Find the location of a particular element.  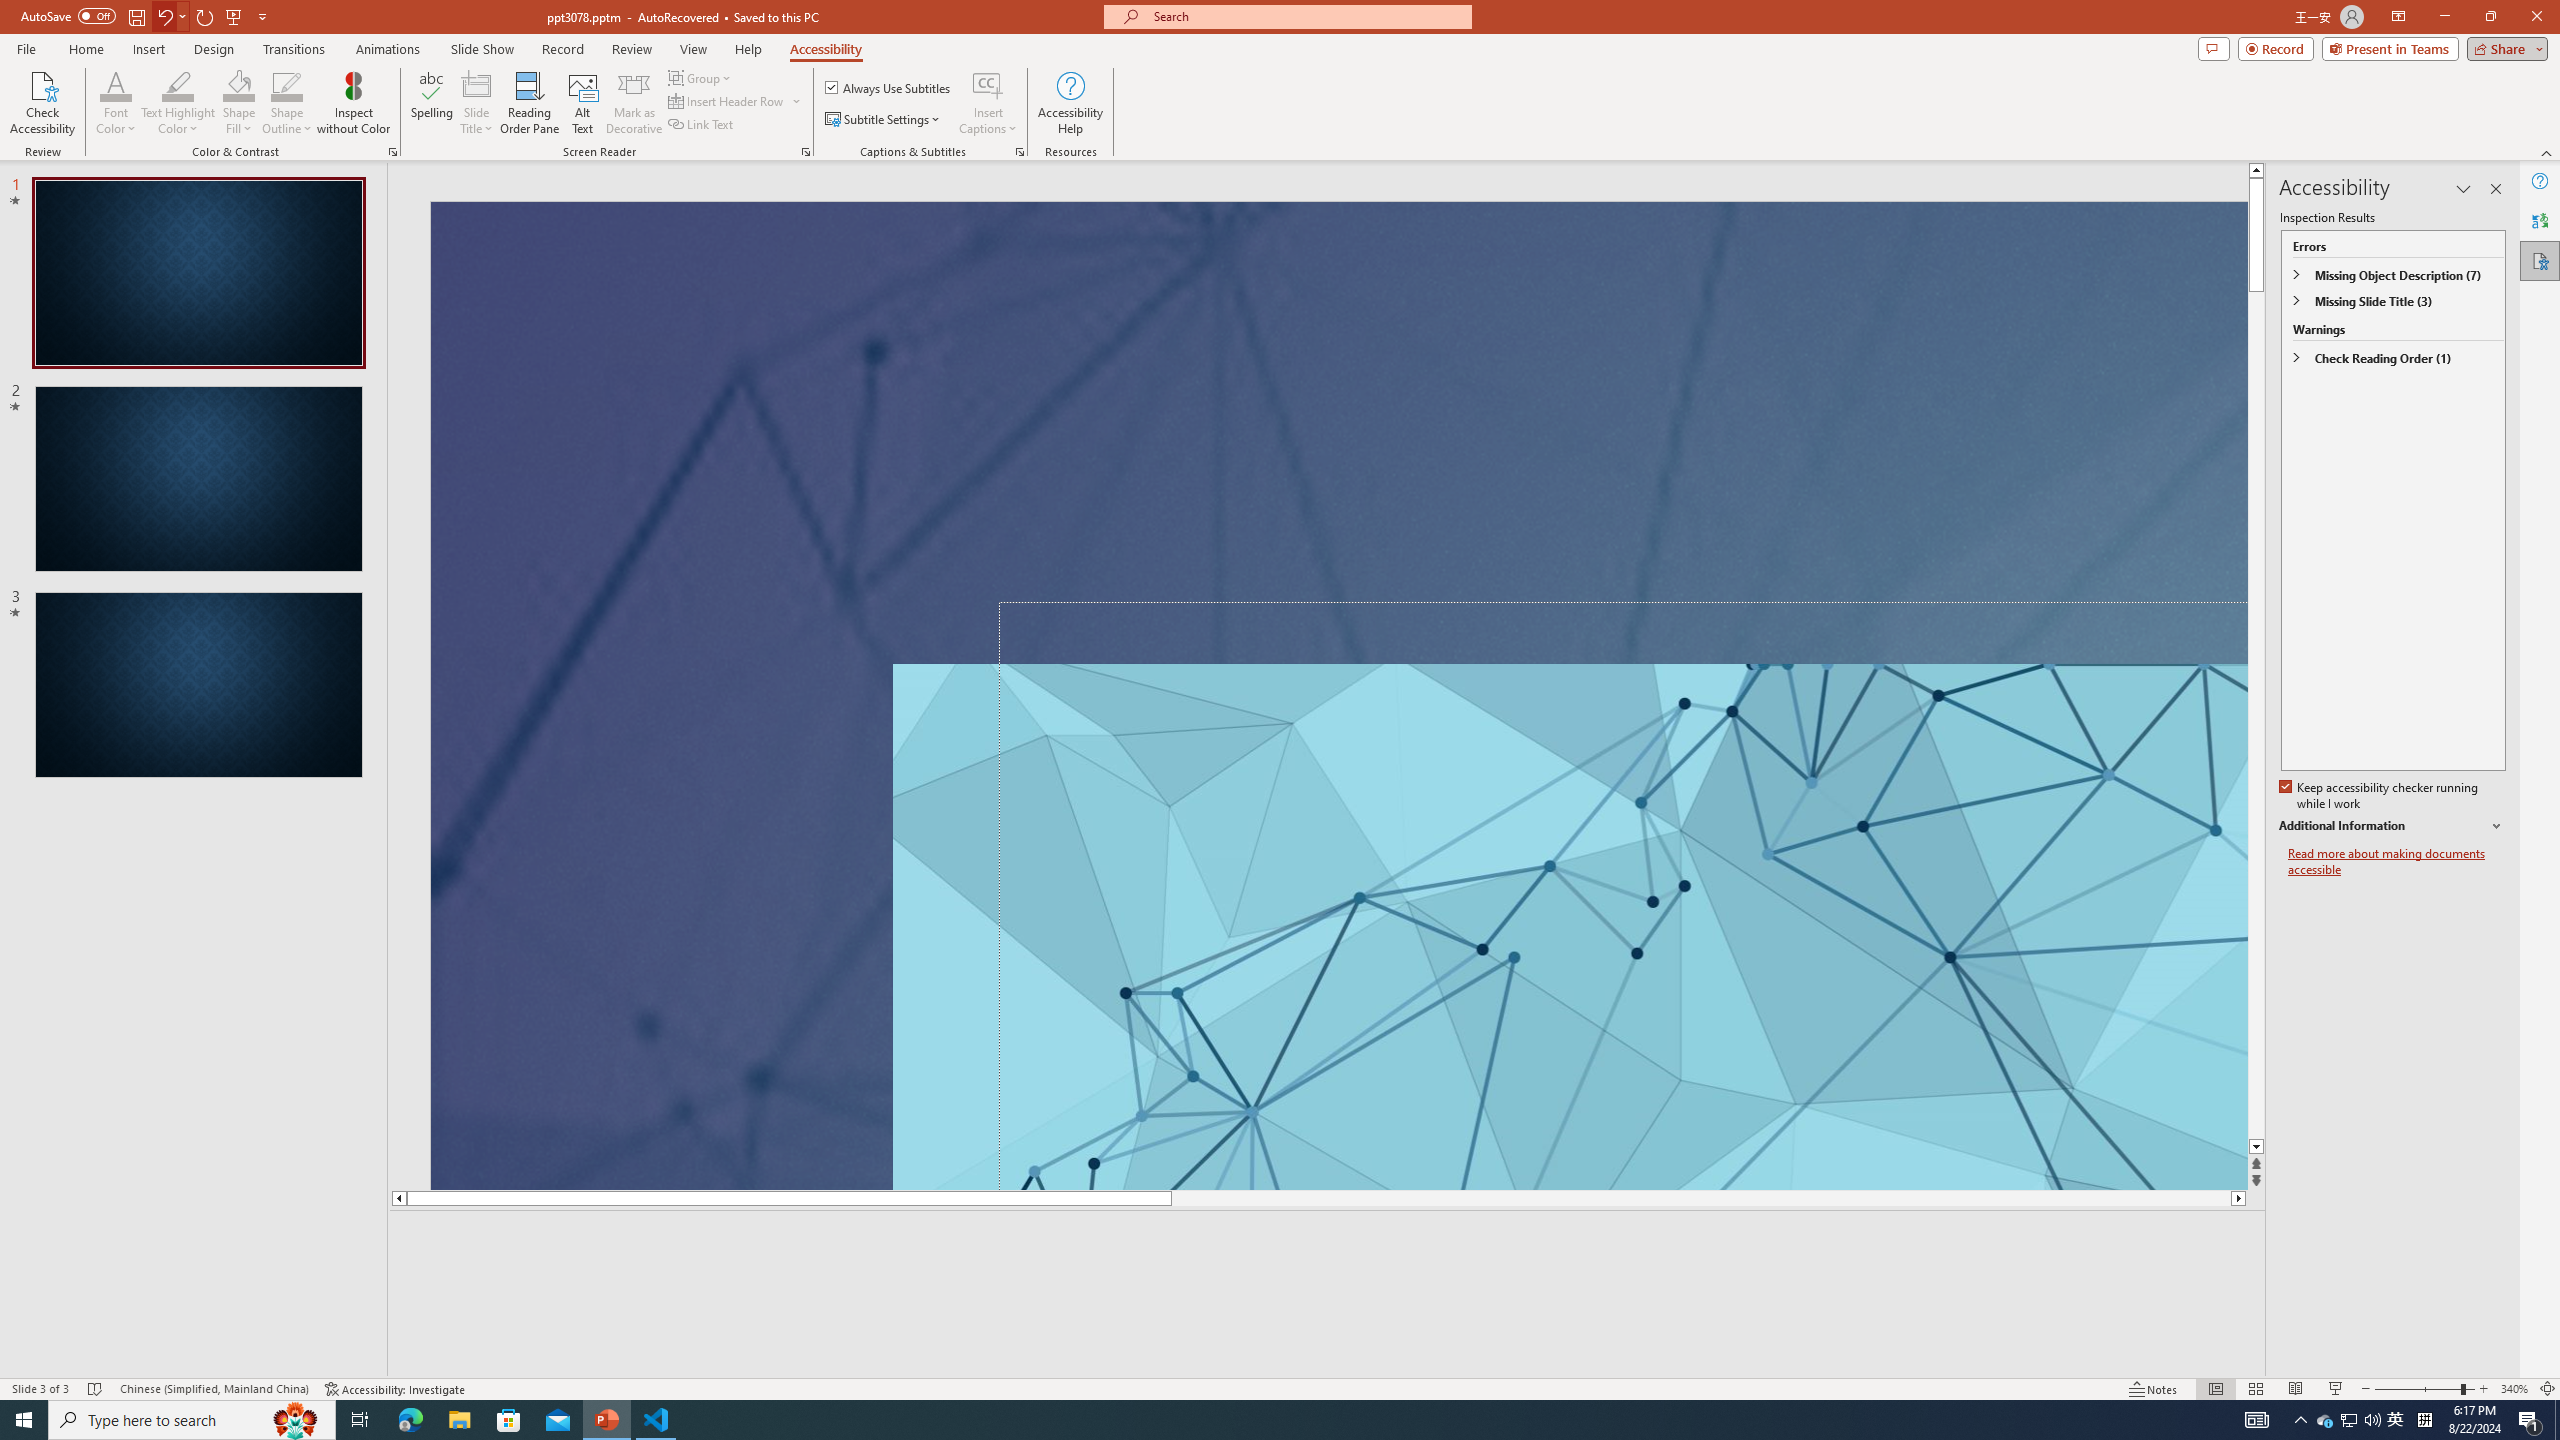

Slide Title is located at coordinates (477, 103).